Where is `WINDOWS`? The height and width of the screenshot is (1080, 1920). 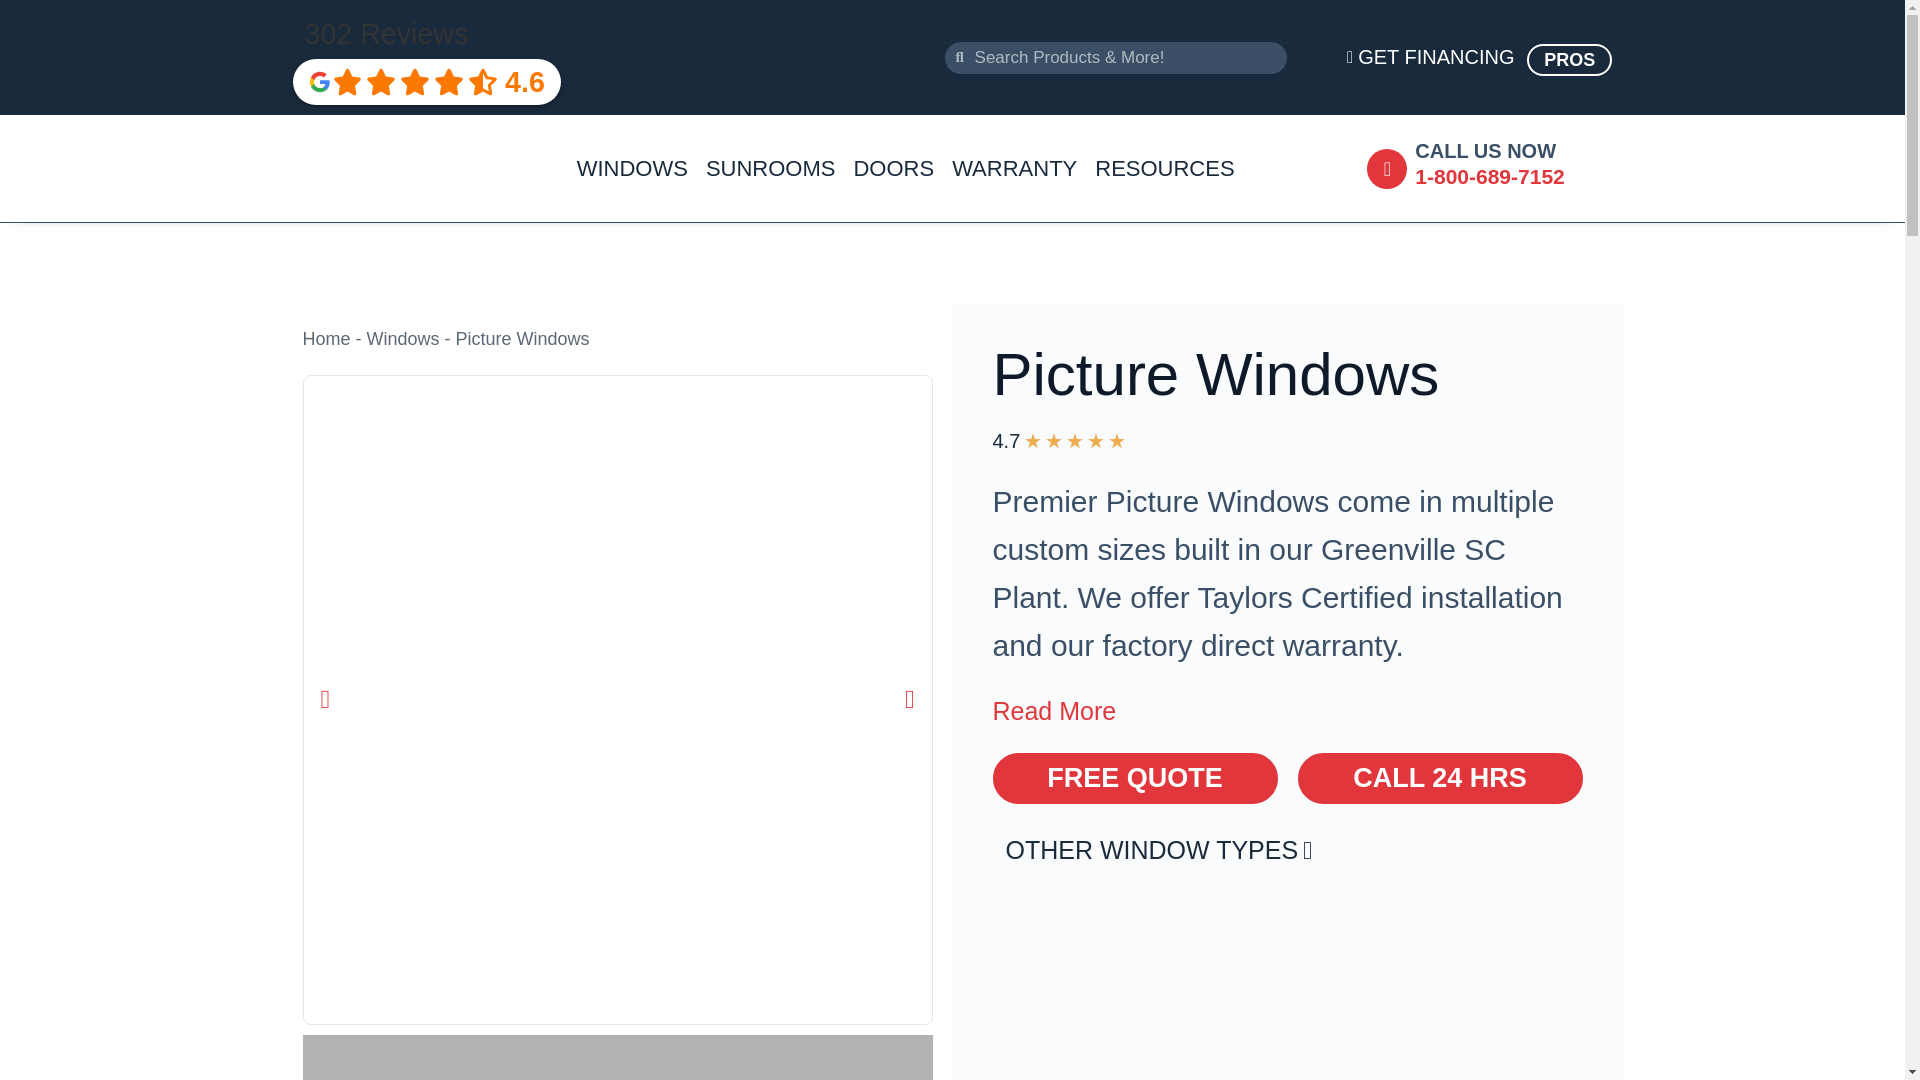
WINDOWS is located at coordinates (632, 168).